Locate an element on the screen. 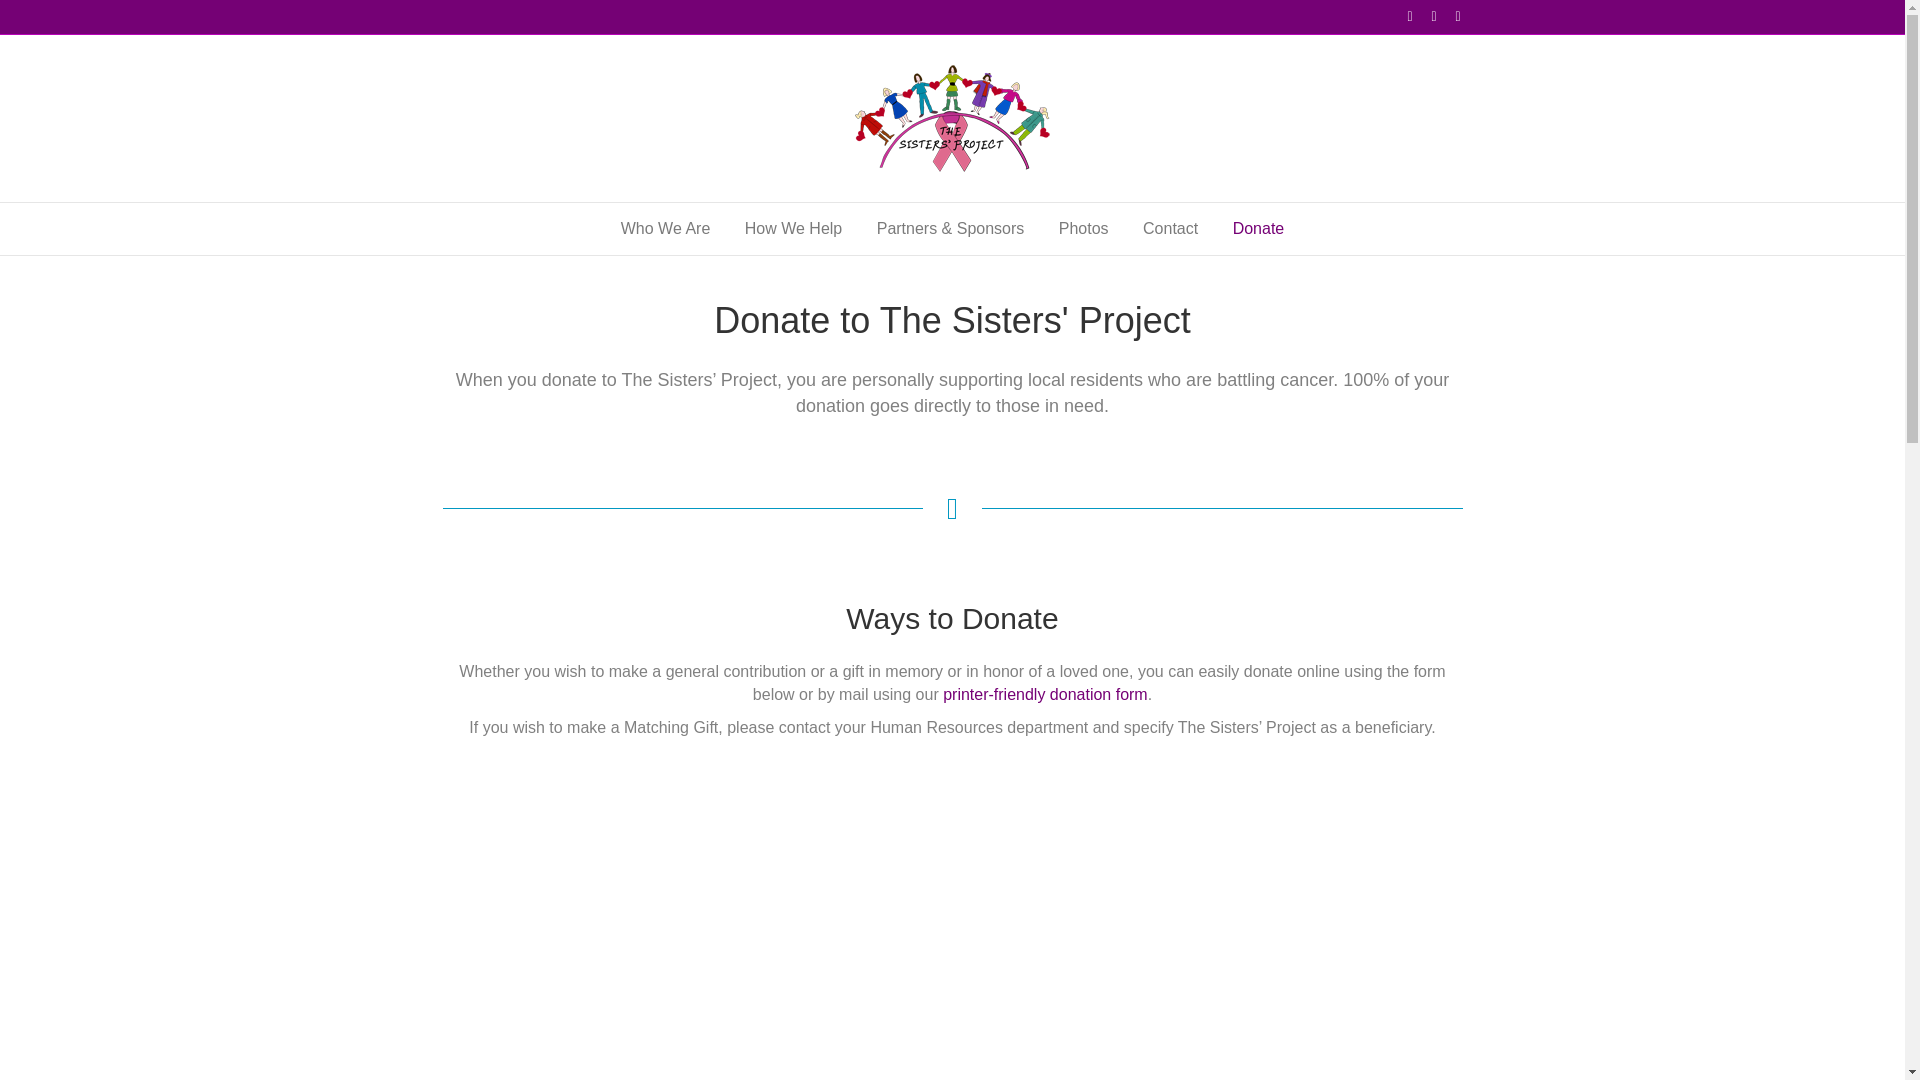  Contact is located at coordinates (1170, 228).